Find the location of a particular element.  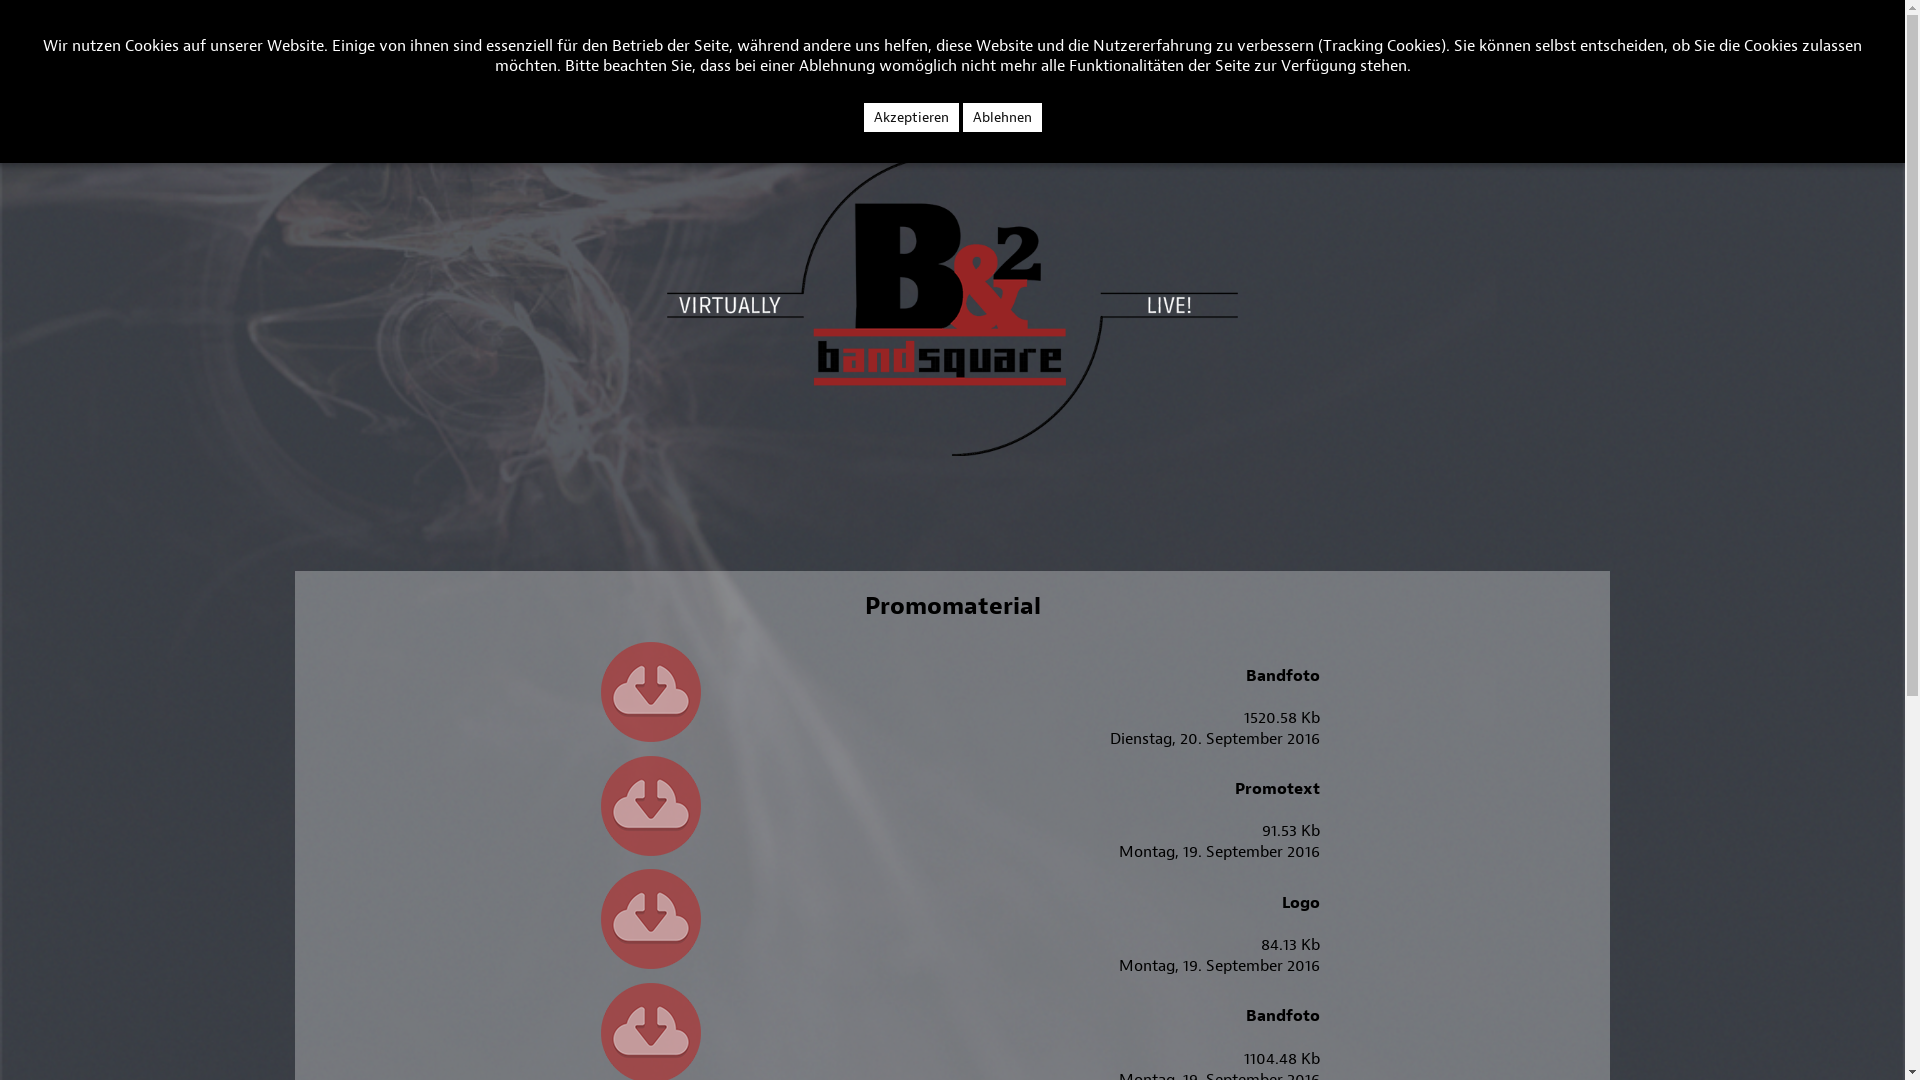

Bandfoto is located at coordinates (1283, 675).